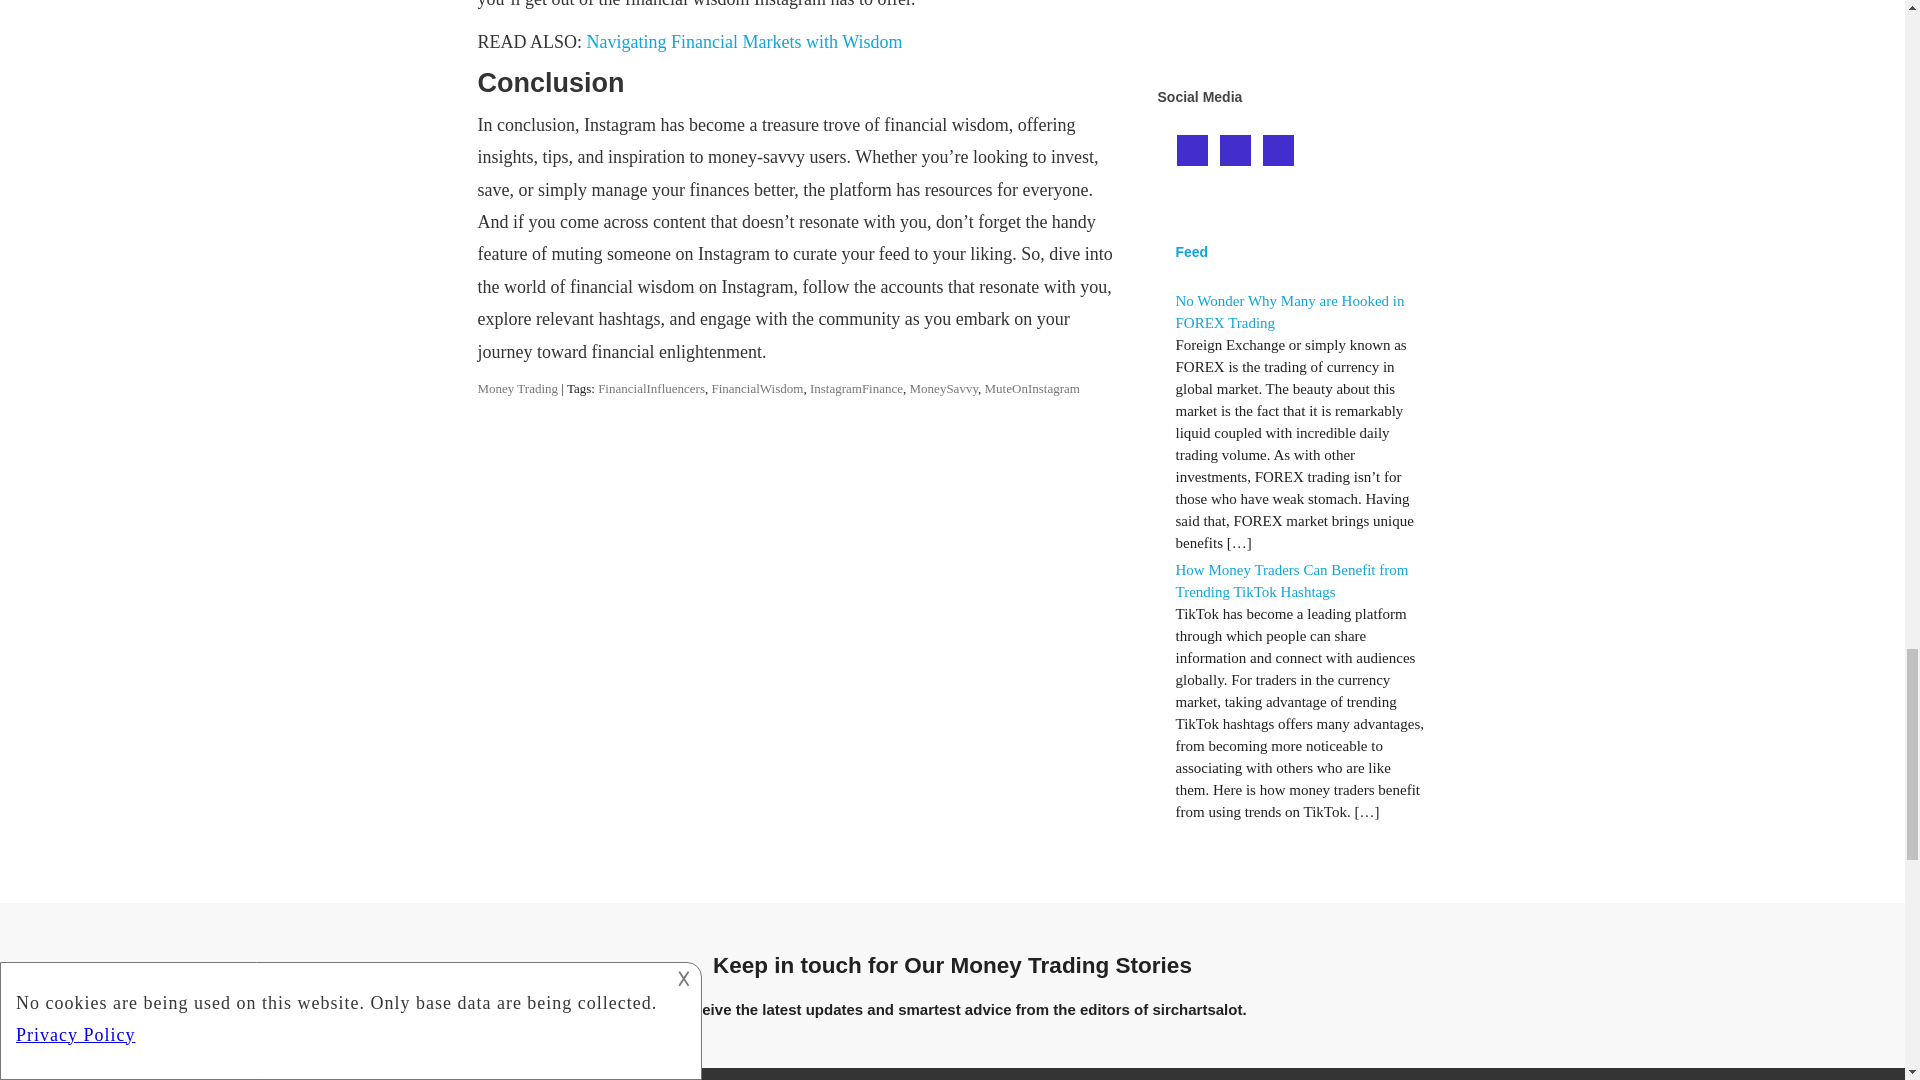 This screenshot has height=1080, width=1920. I want to click on FinancialInfluencers, so click(650, 388).